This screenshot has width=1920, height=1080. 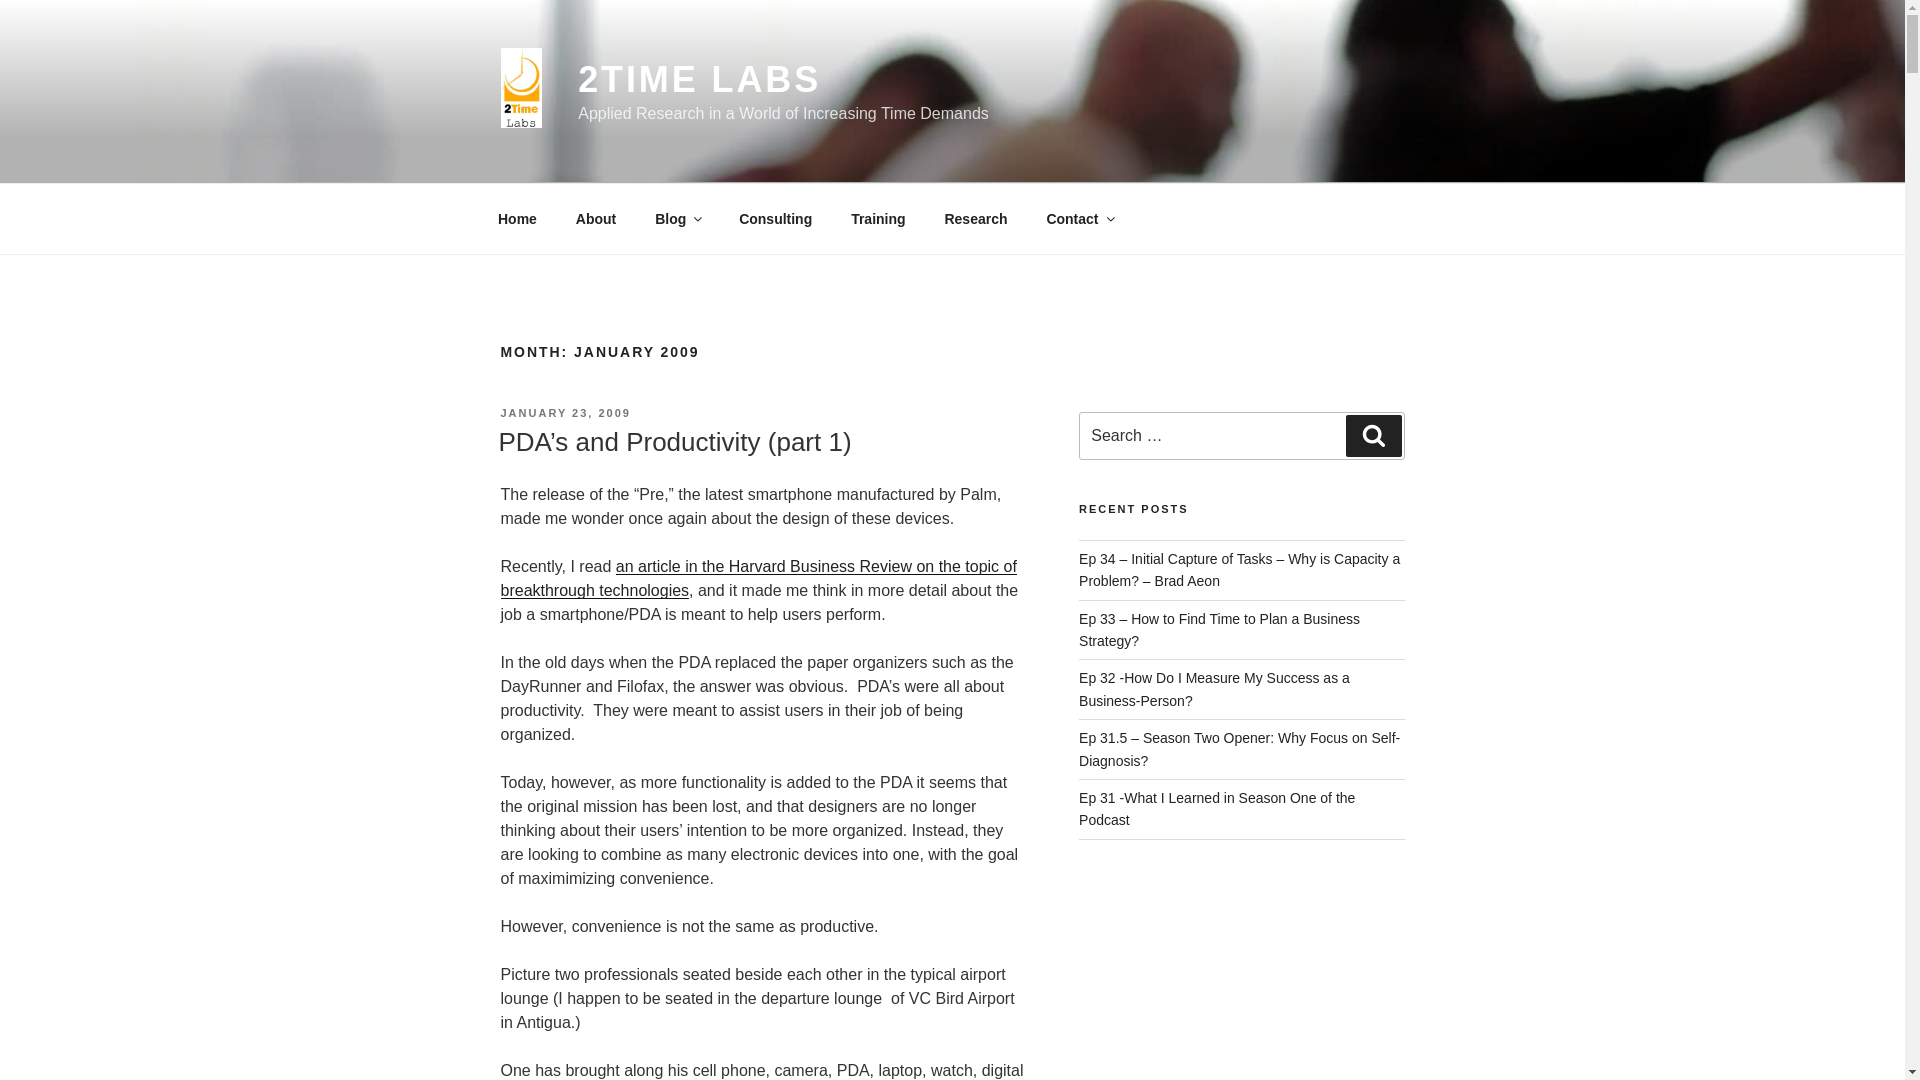 I want to click on Consulting, so click(x=775, y=218).